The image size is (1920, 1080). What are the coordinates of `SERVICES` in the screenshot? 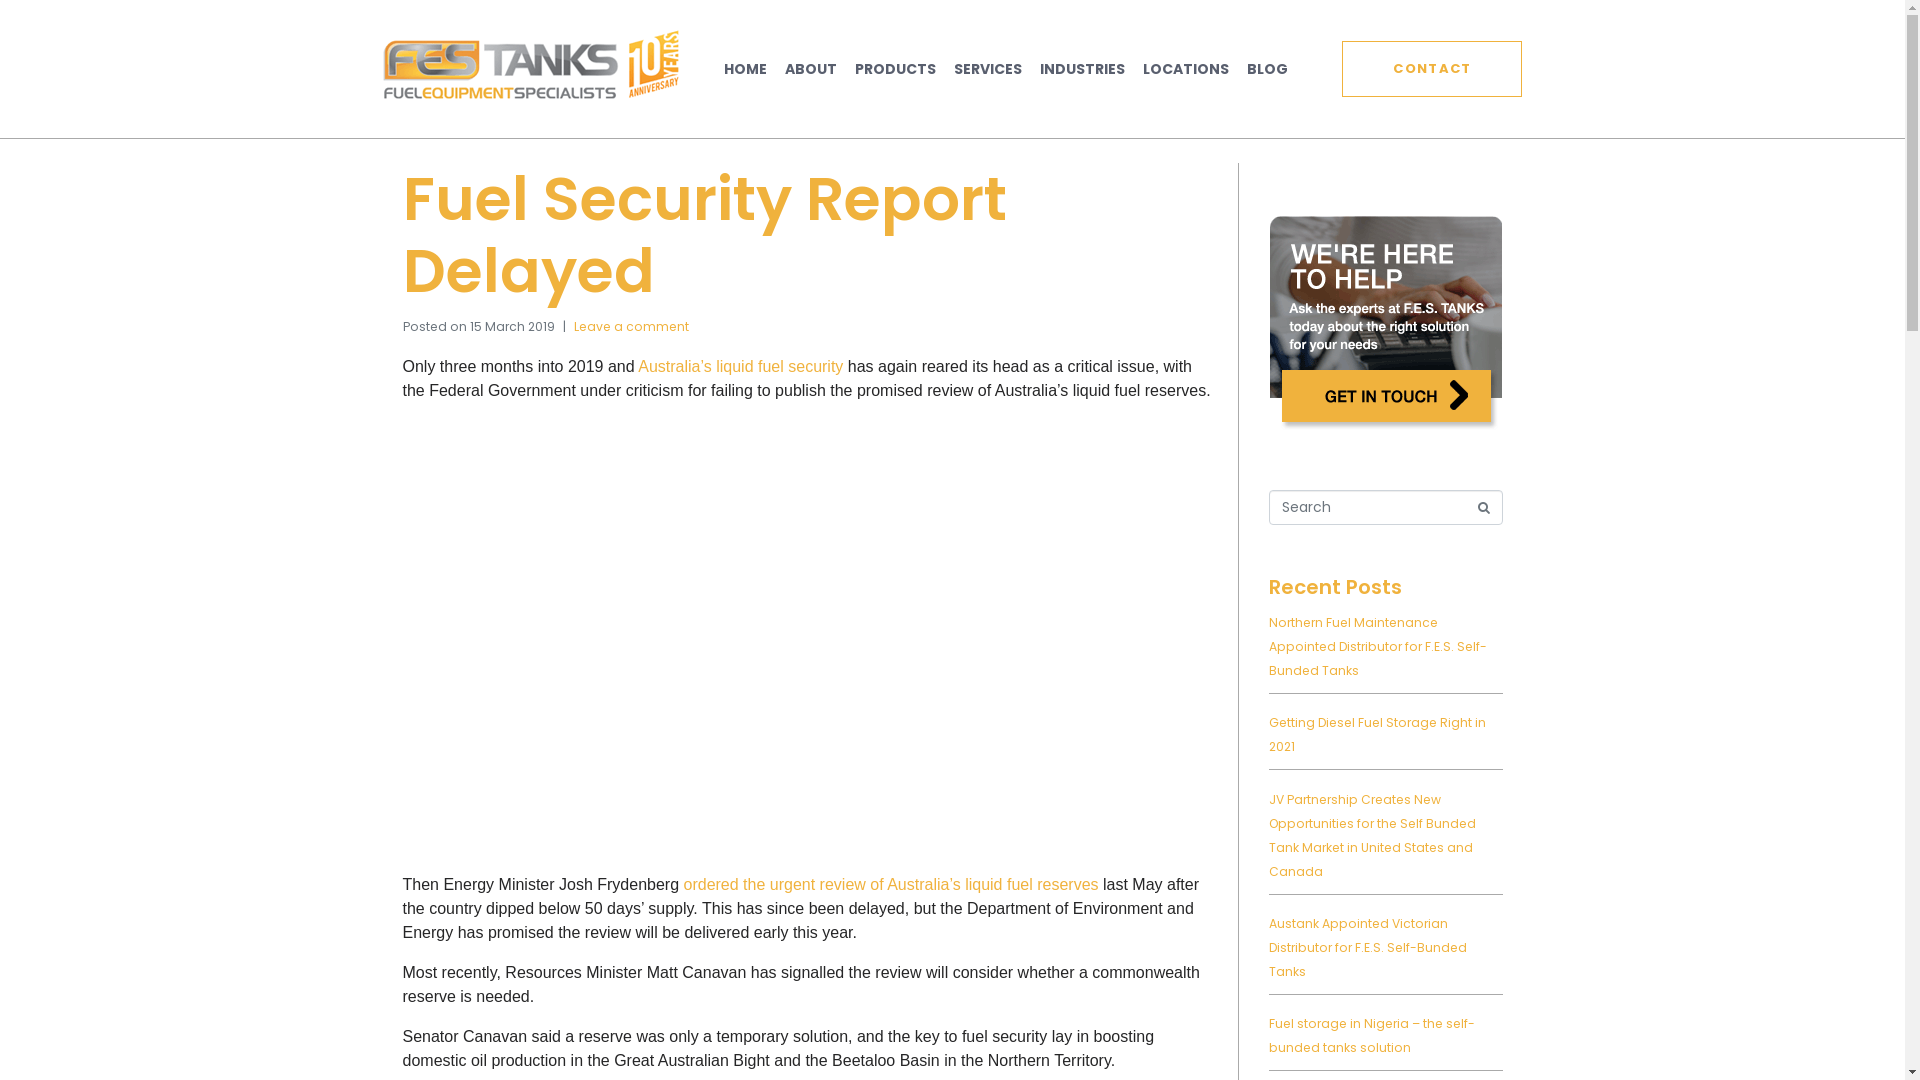 It's located at (988, 68).